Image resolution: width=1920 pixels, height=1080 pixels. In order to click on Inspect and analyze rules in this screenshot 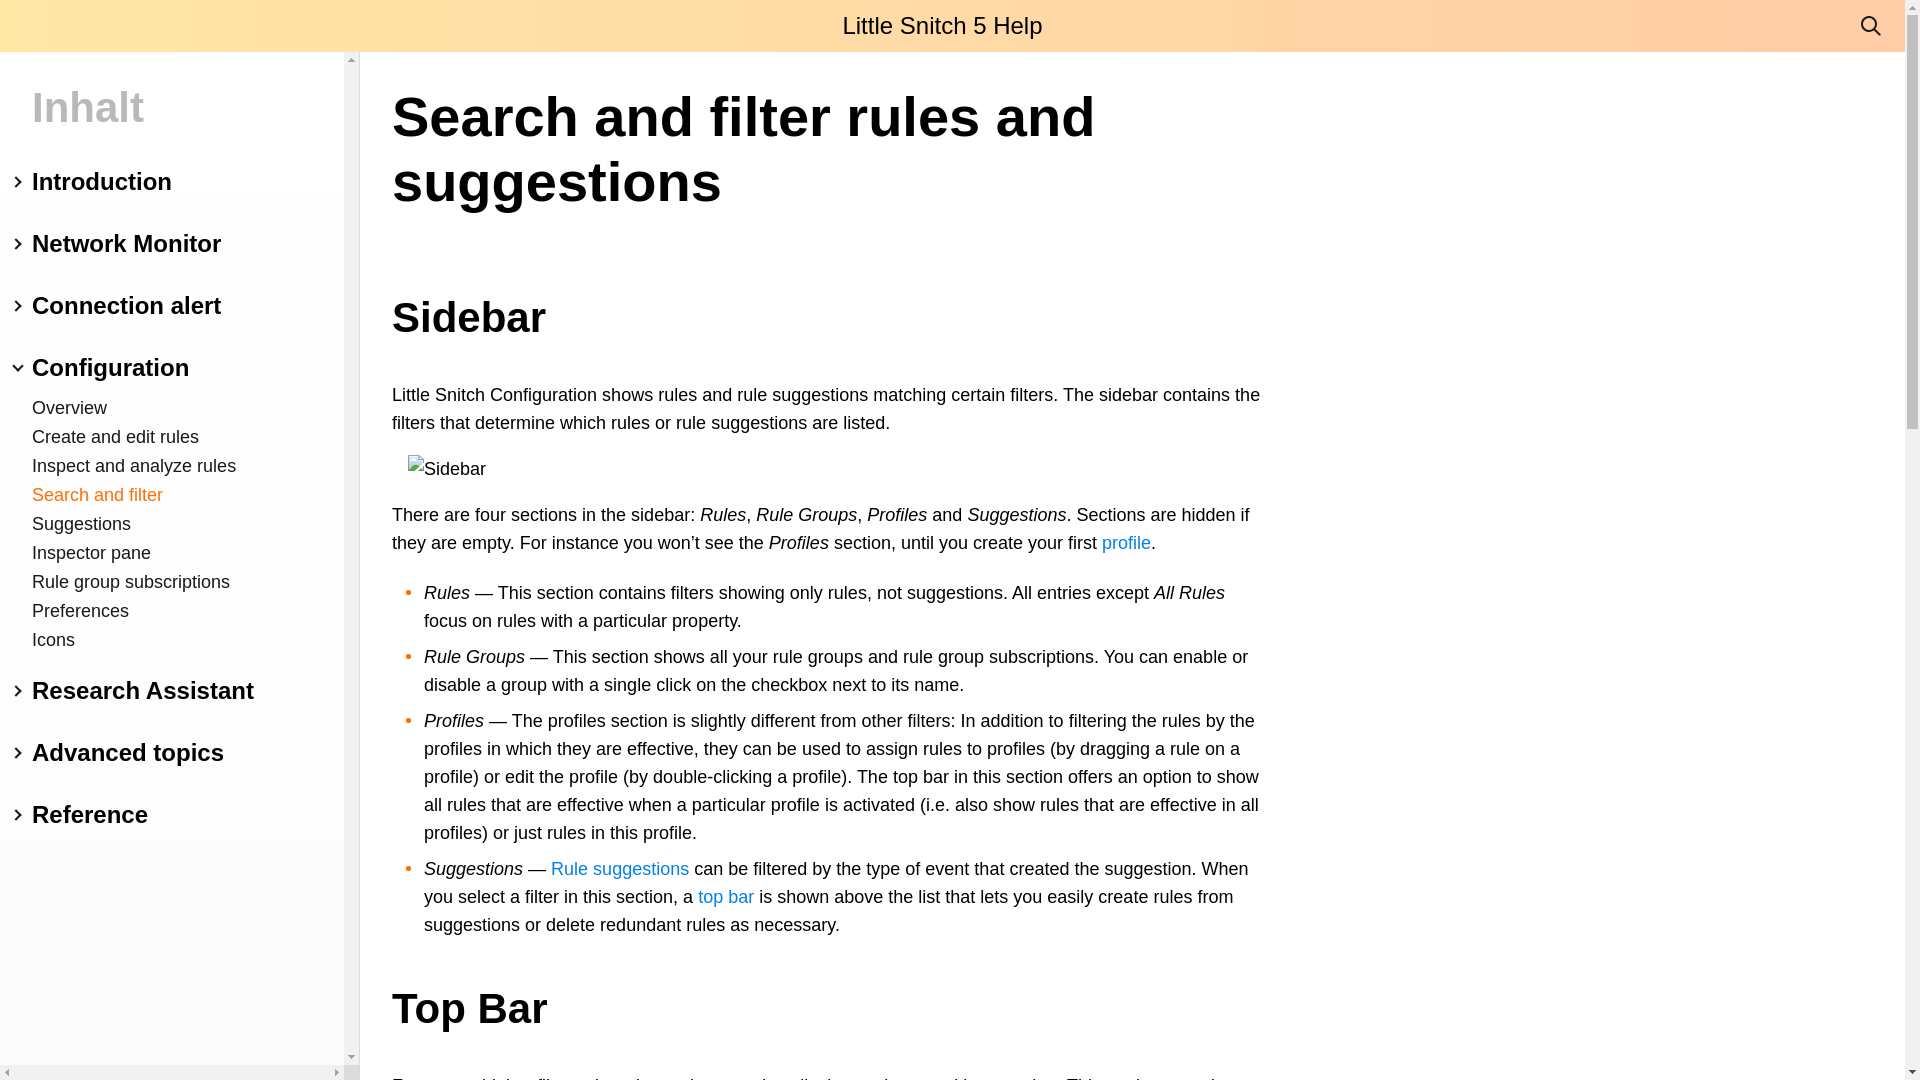, I will do `click(172, 466)`.